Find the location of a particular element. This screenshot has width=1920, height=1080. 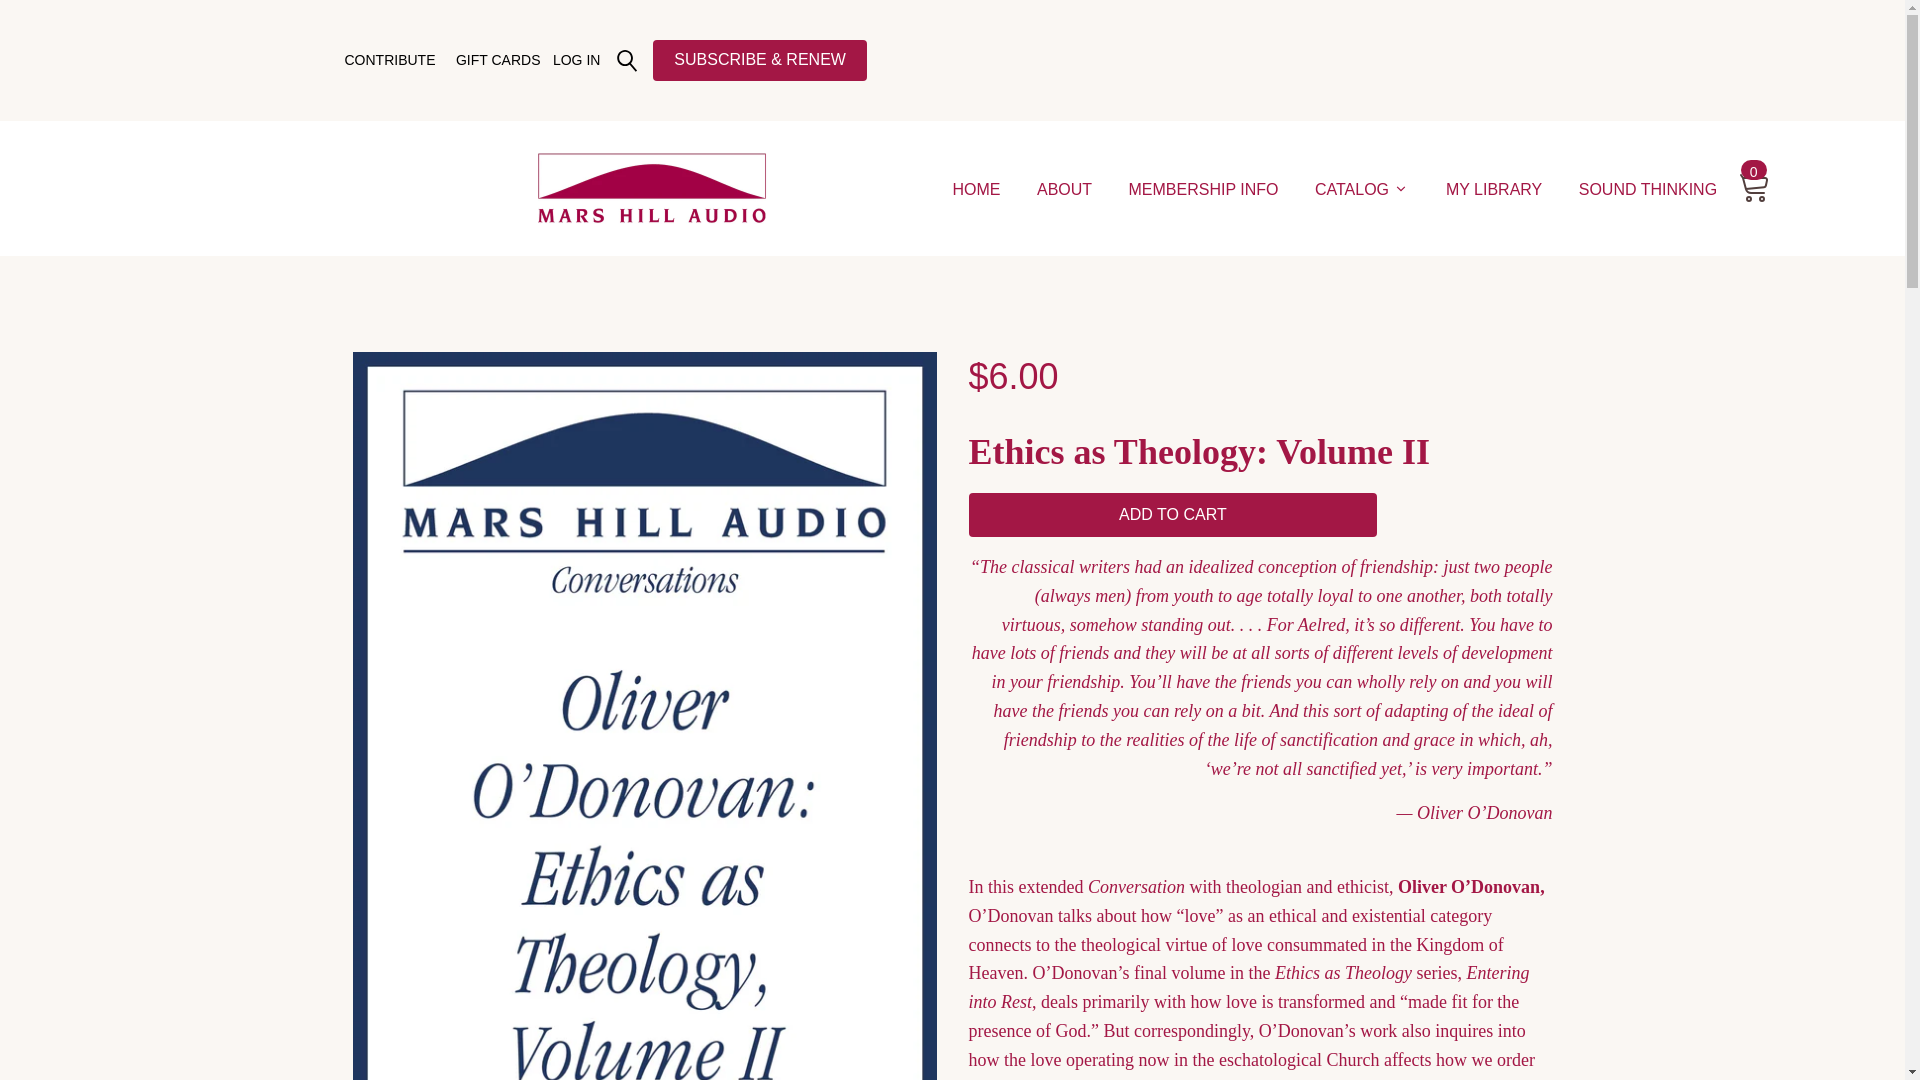

0 is located at coordinates (1754, 178).